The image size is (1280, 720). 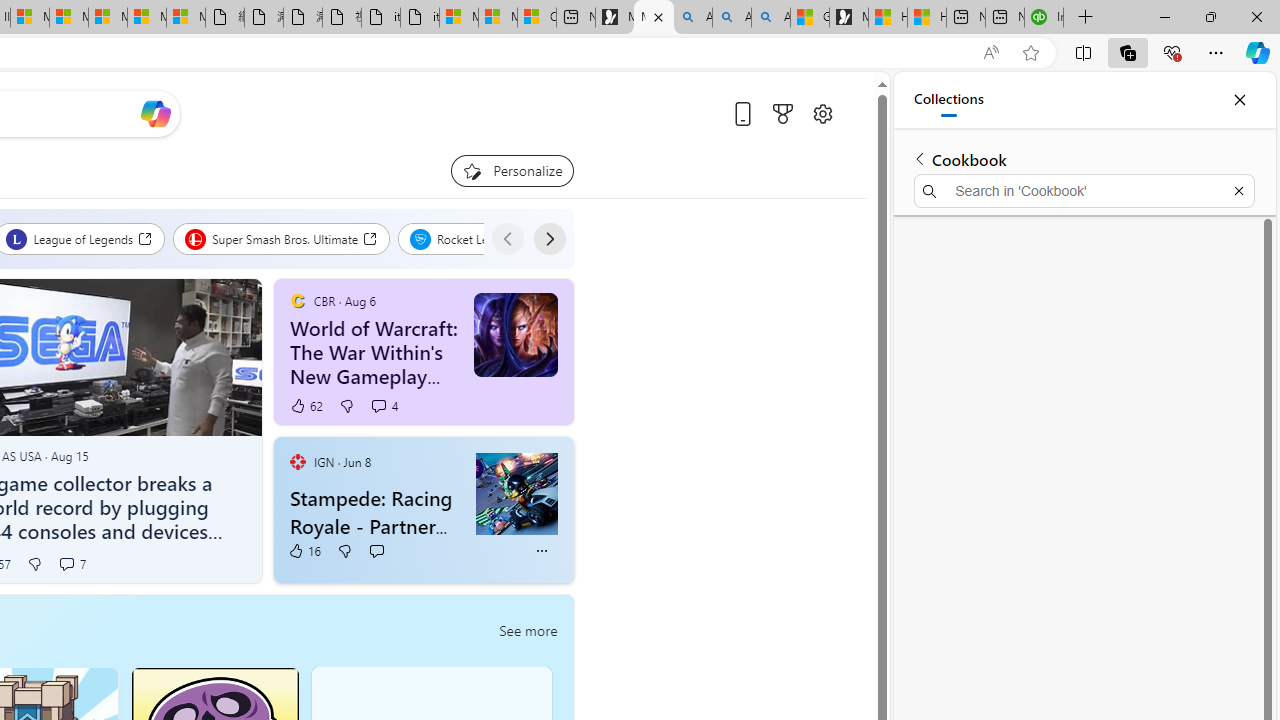 I want to click on Next, so click(x=548, y=238).